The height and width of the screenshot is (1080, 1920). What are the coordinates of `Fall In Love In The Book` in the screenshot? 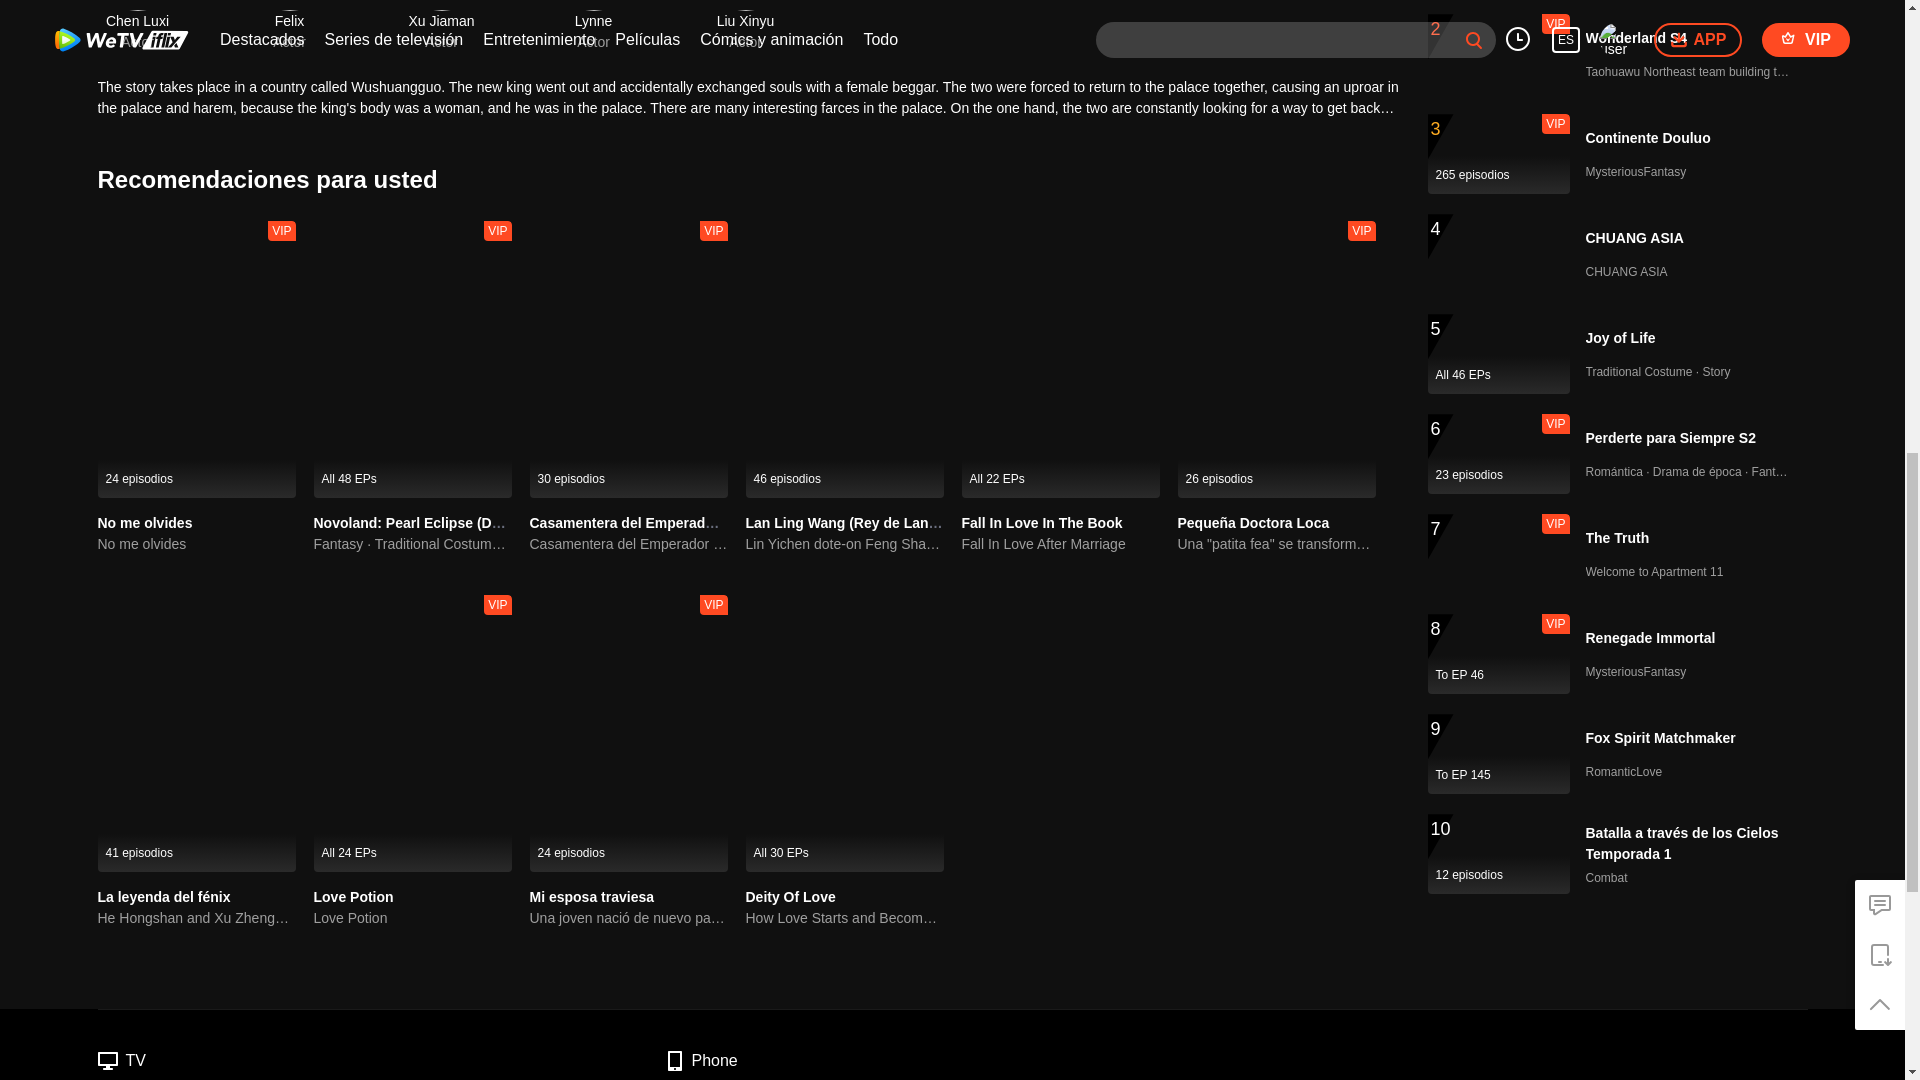 It's located at (1042, 523).